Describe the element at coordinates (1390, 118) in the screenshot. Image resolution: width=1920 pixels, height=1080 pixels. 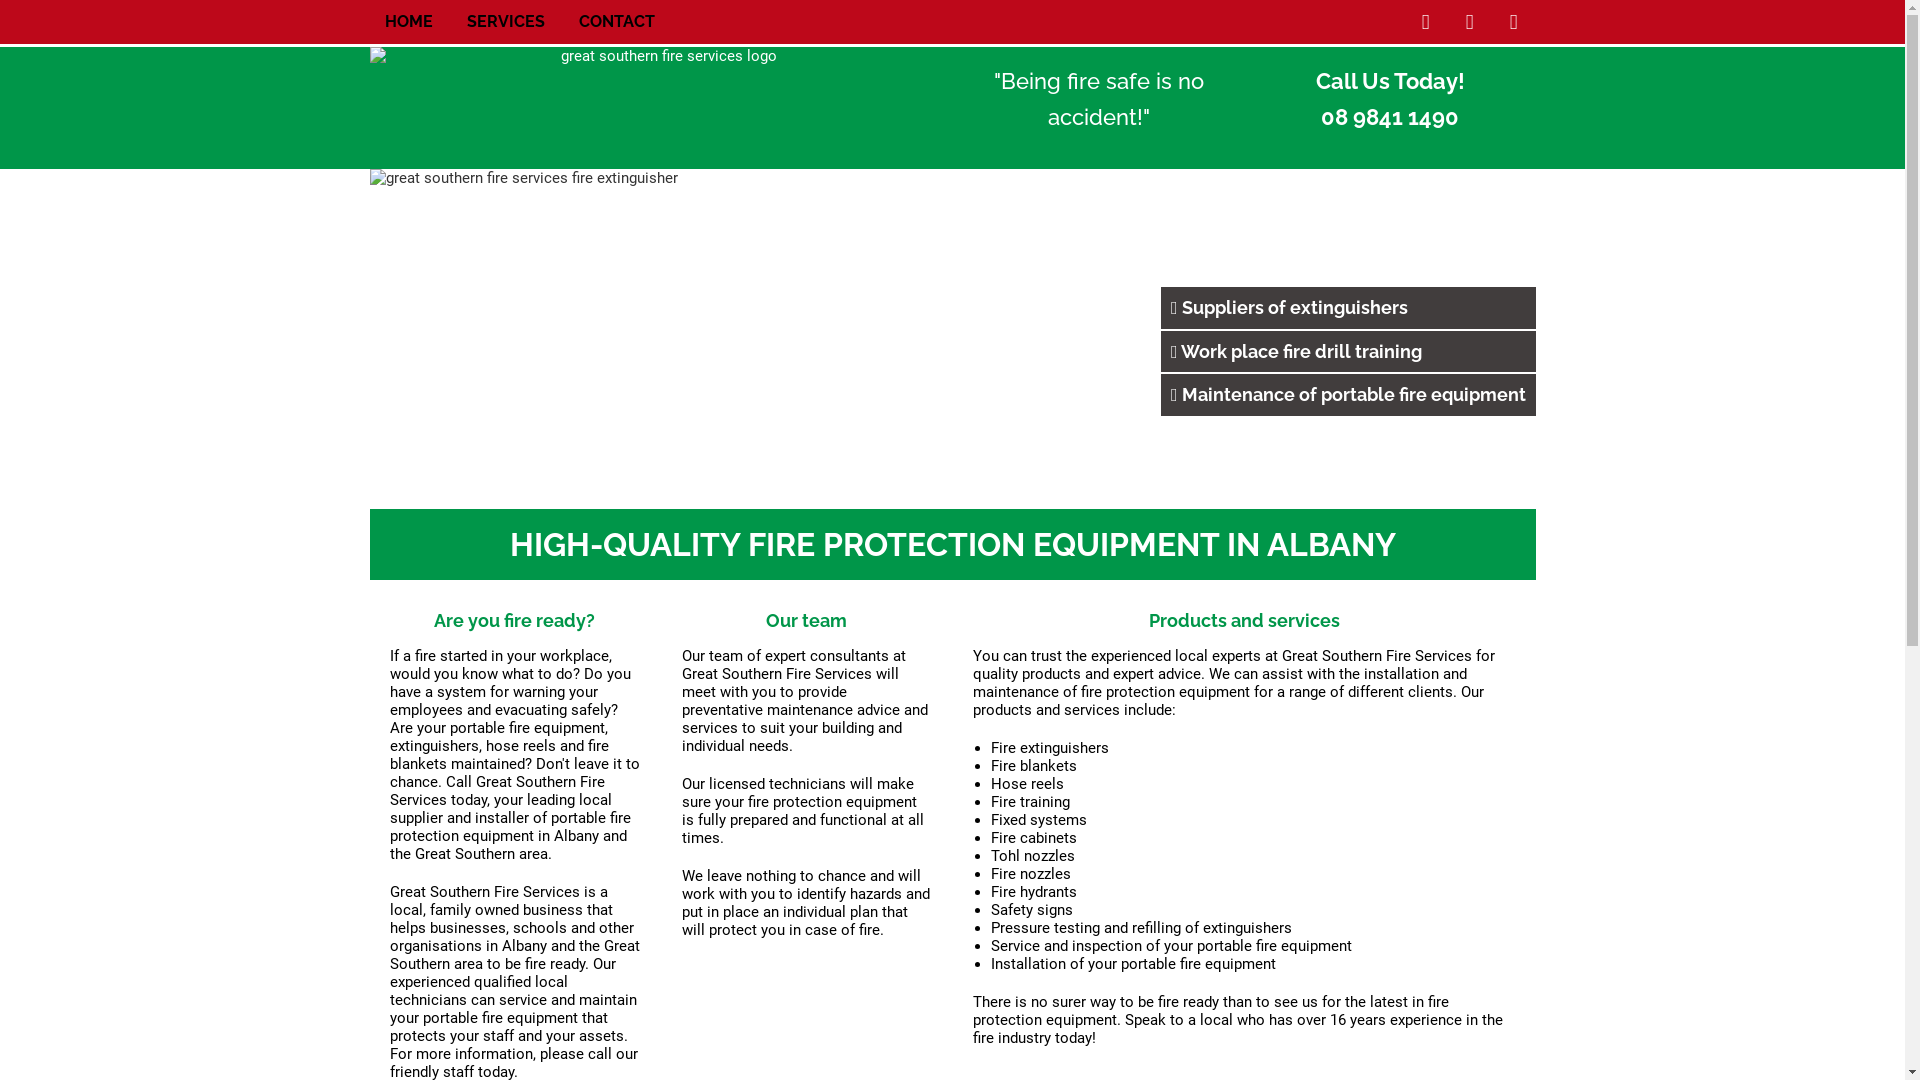
I see `08 9841 1490` at that location.